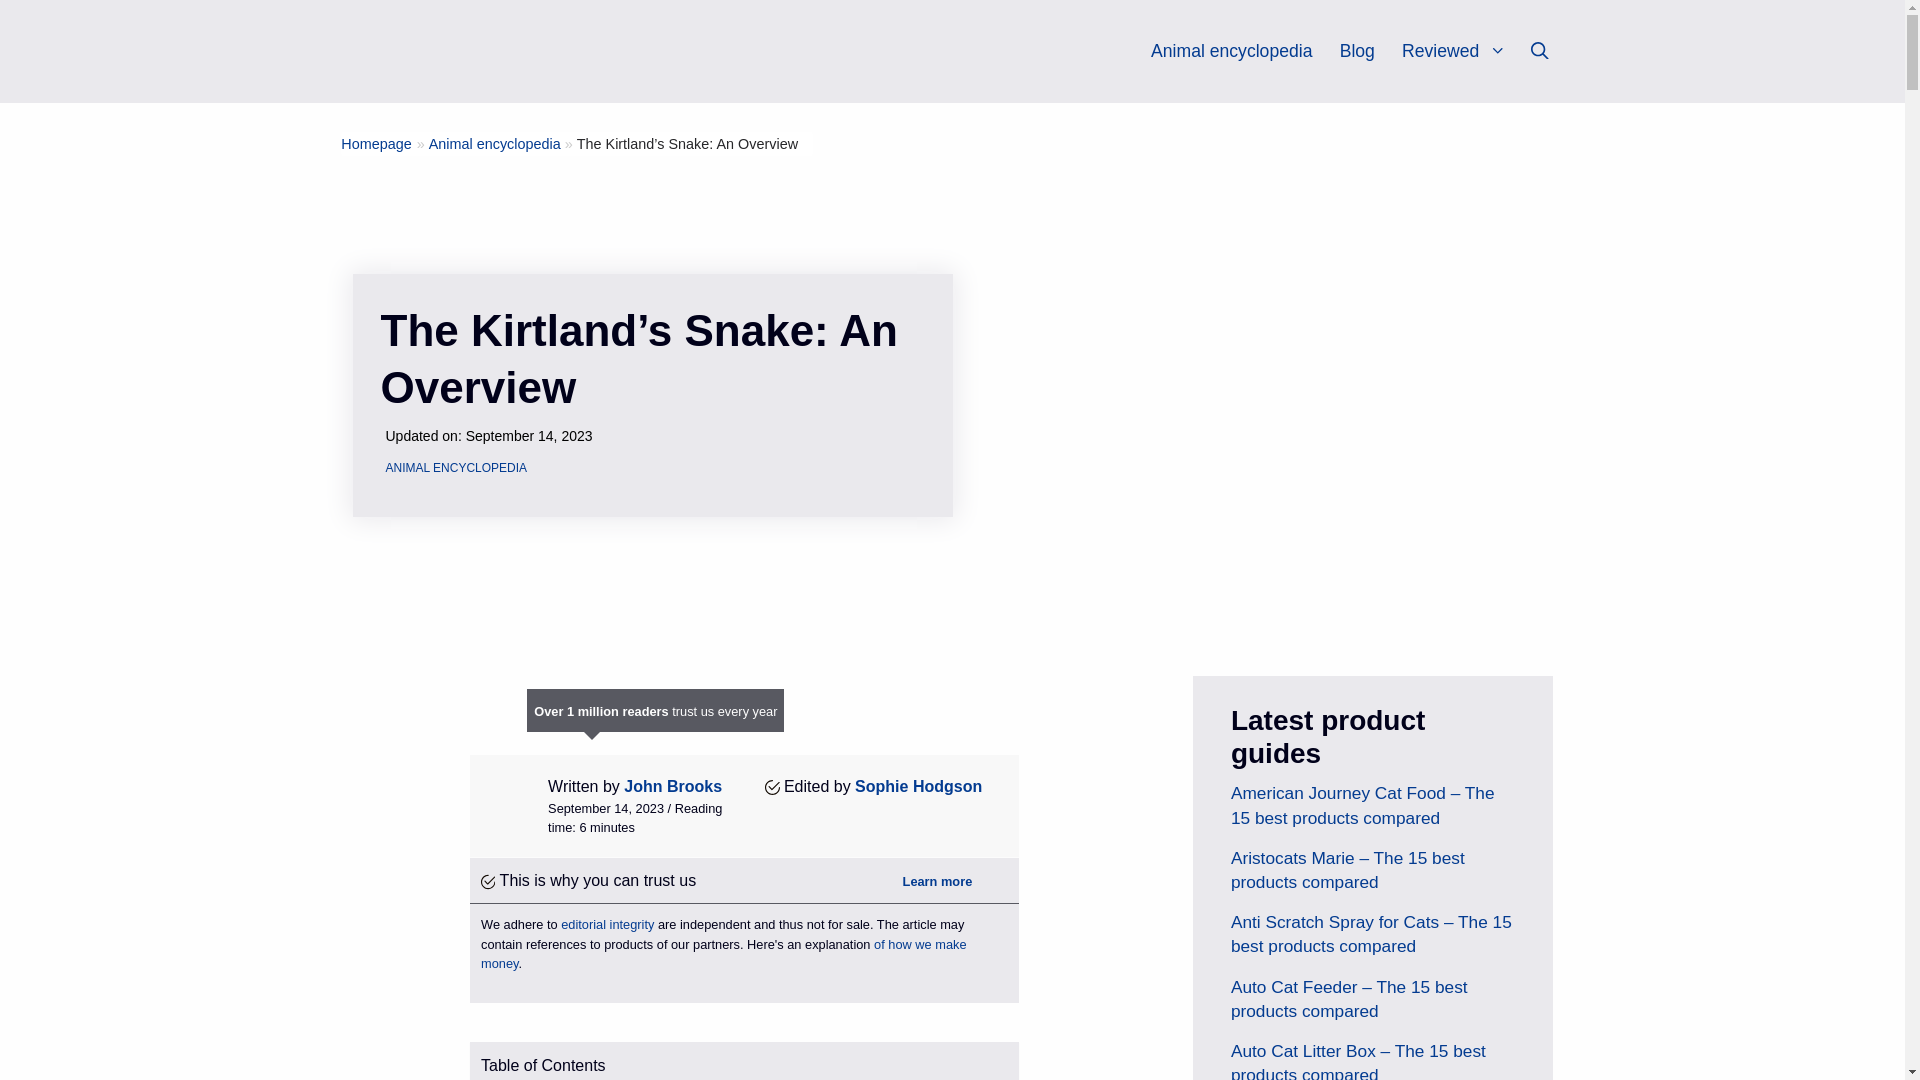 The image size is (1920, 1080). What do you see at coordinates (1462, 52) in the screenshot?
I see `Reviewed` at bounding box center [1462, 52].